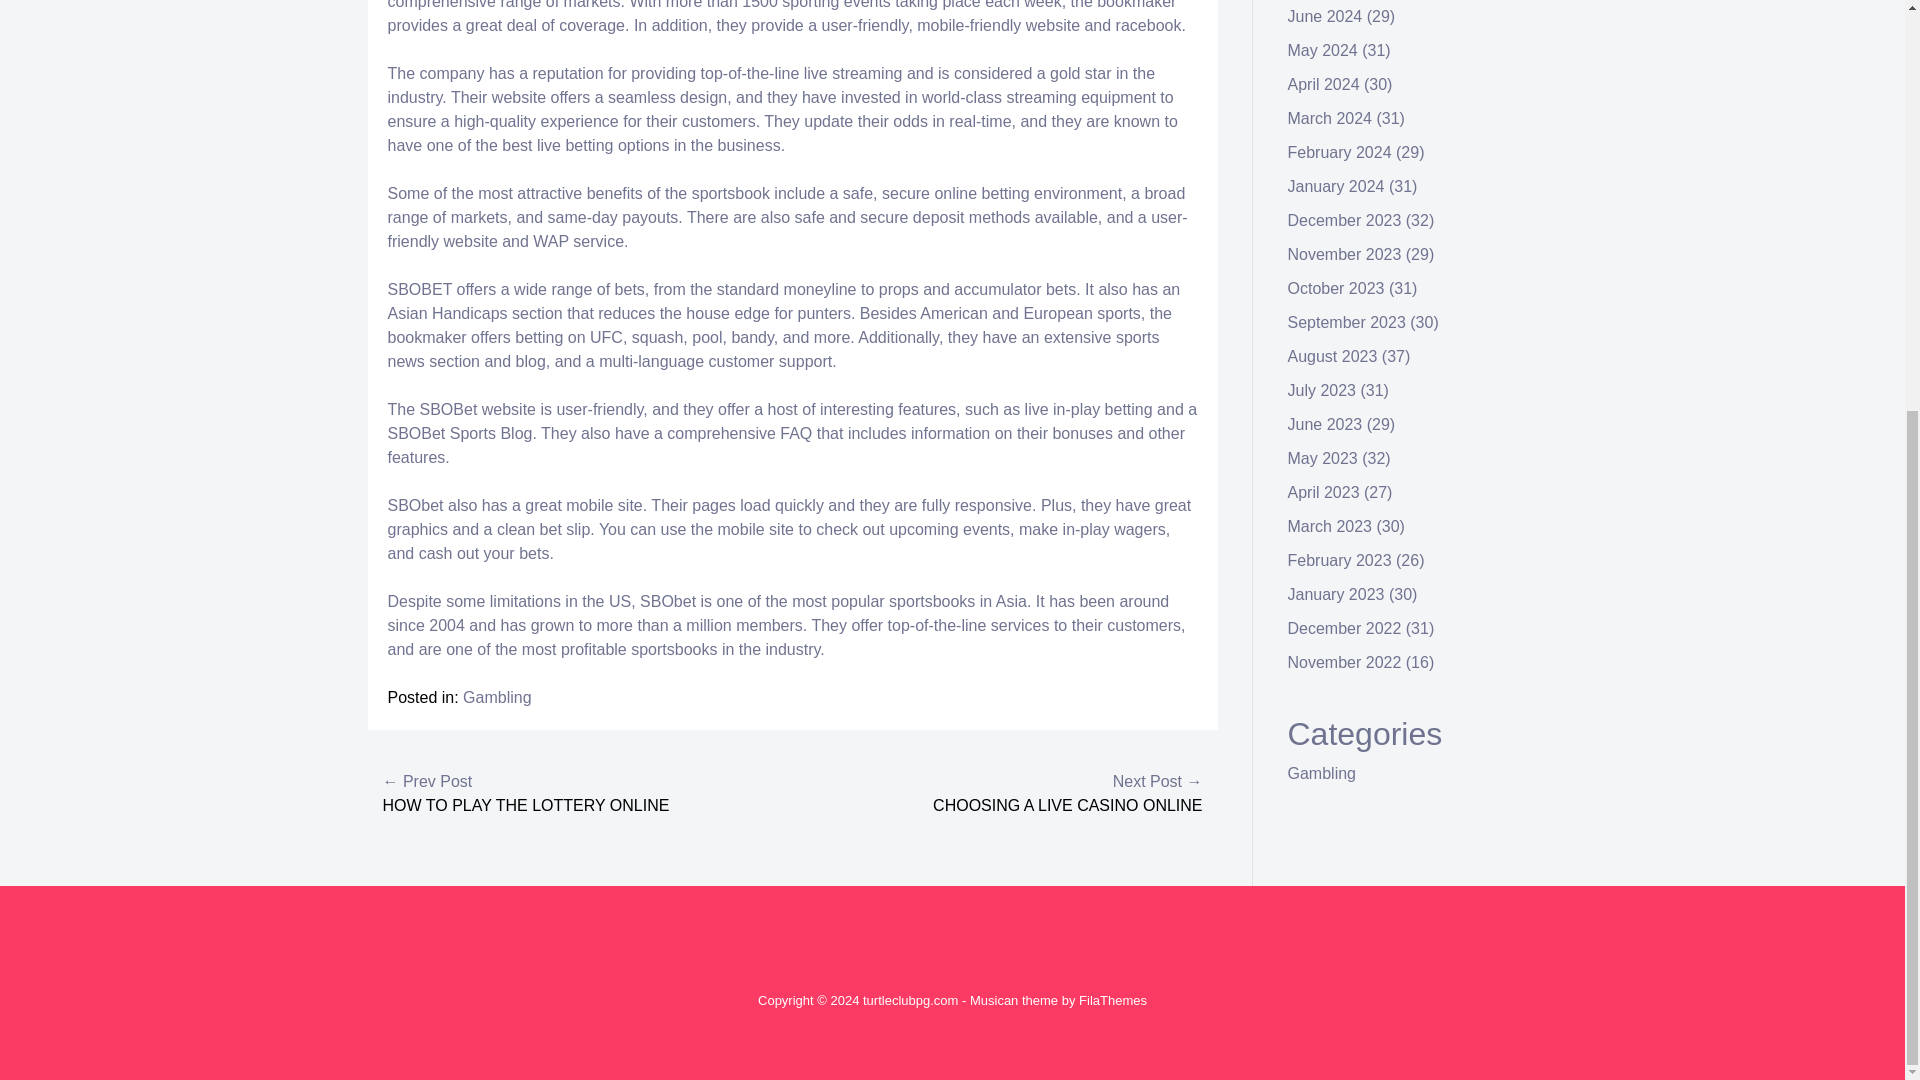 The height and width of the screenshot is (1080, 1920). What do you see at coordinates (1322, 772) in the screenshot?
I see `Gambling` at bounding box center [1322, 772].